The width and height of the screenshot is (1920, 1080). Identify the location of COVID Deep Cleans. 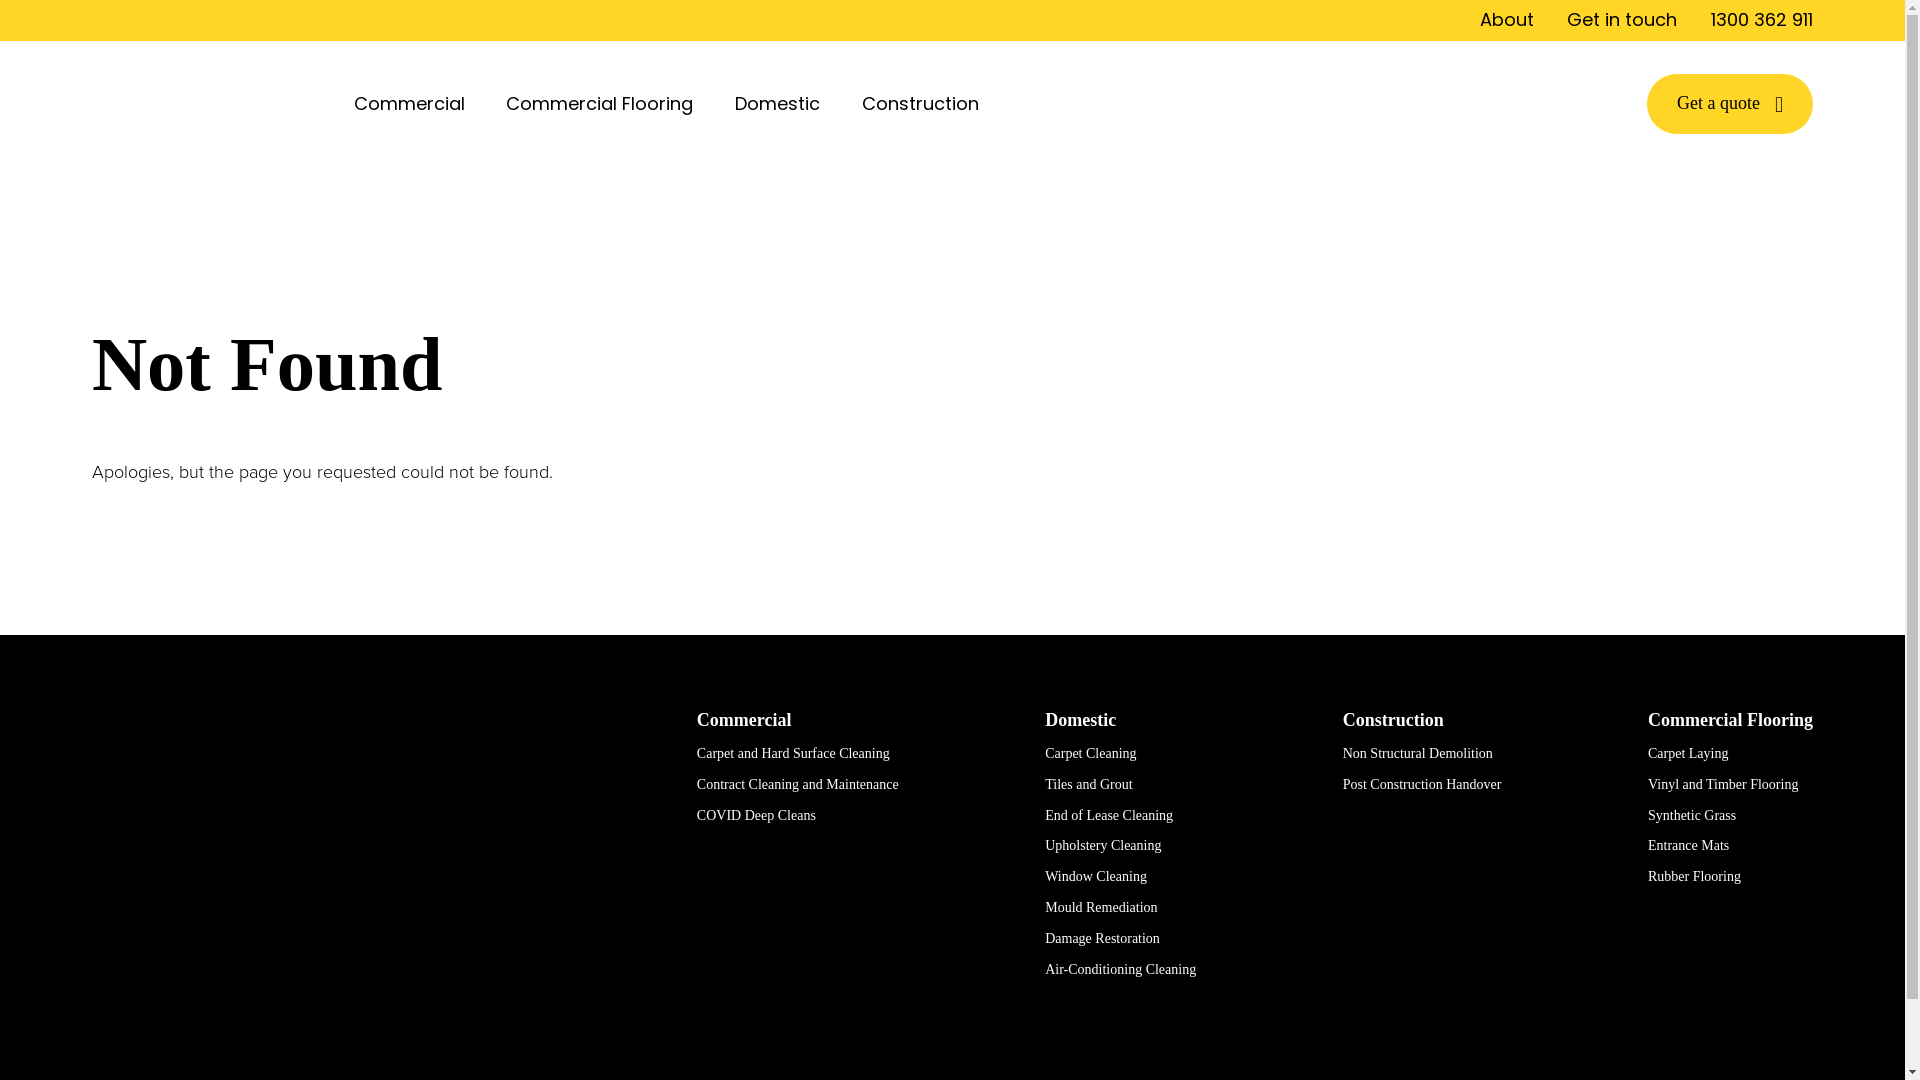
(756, 816).